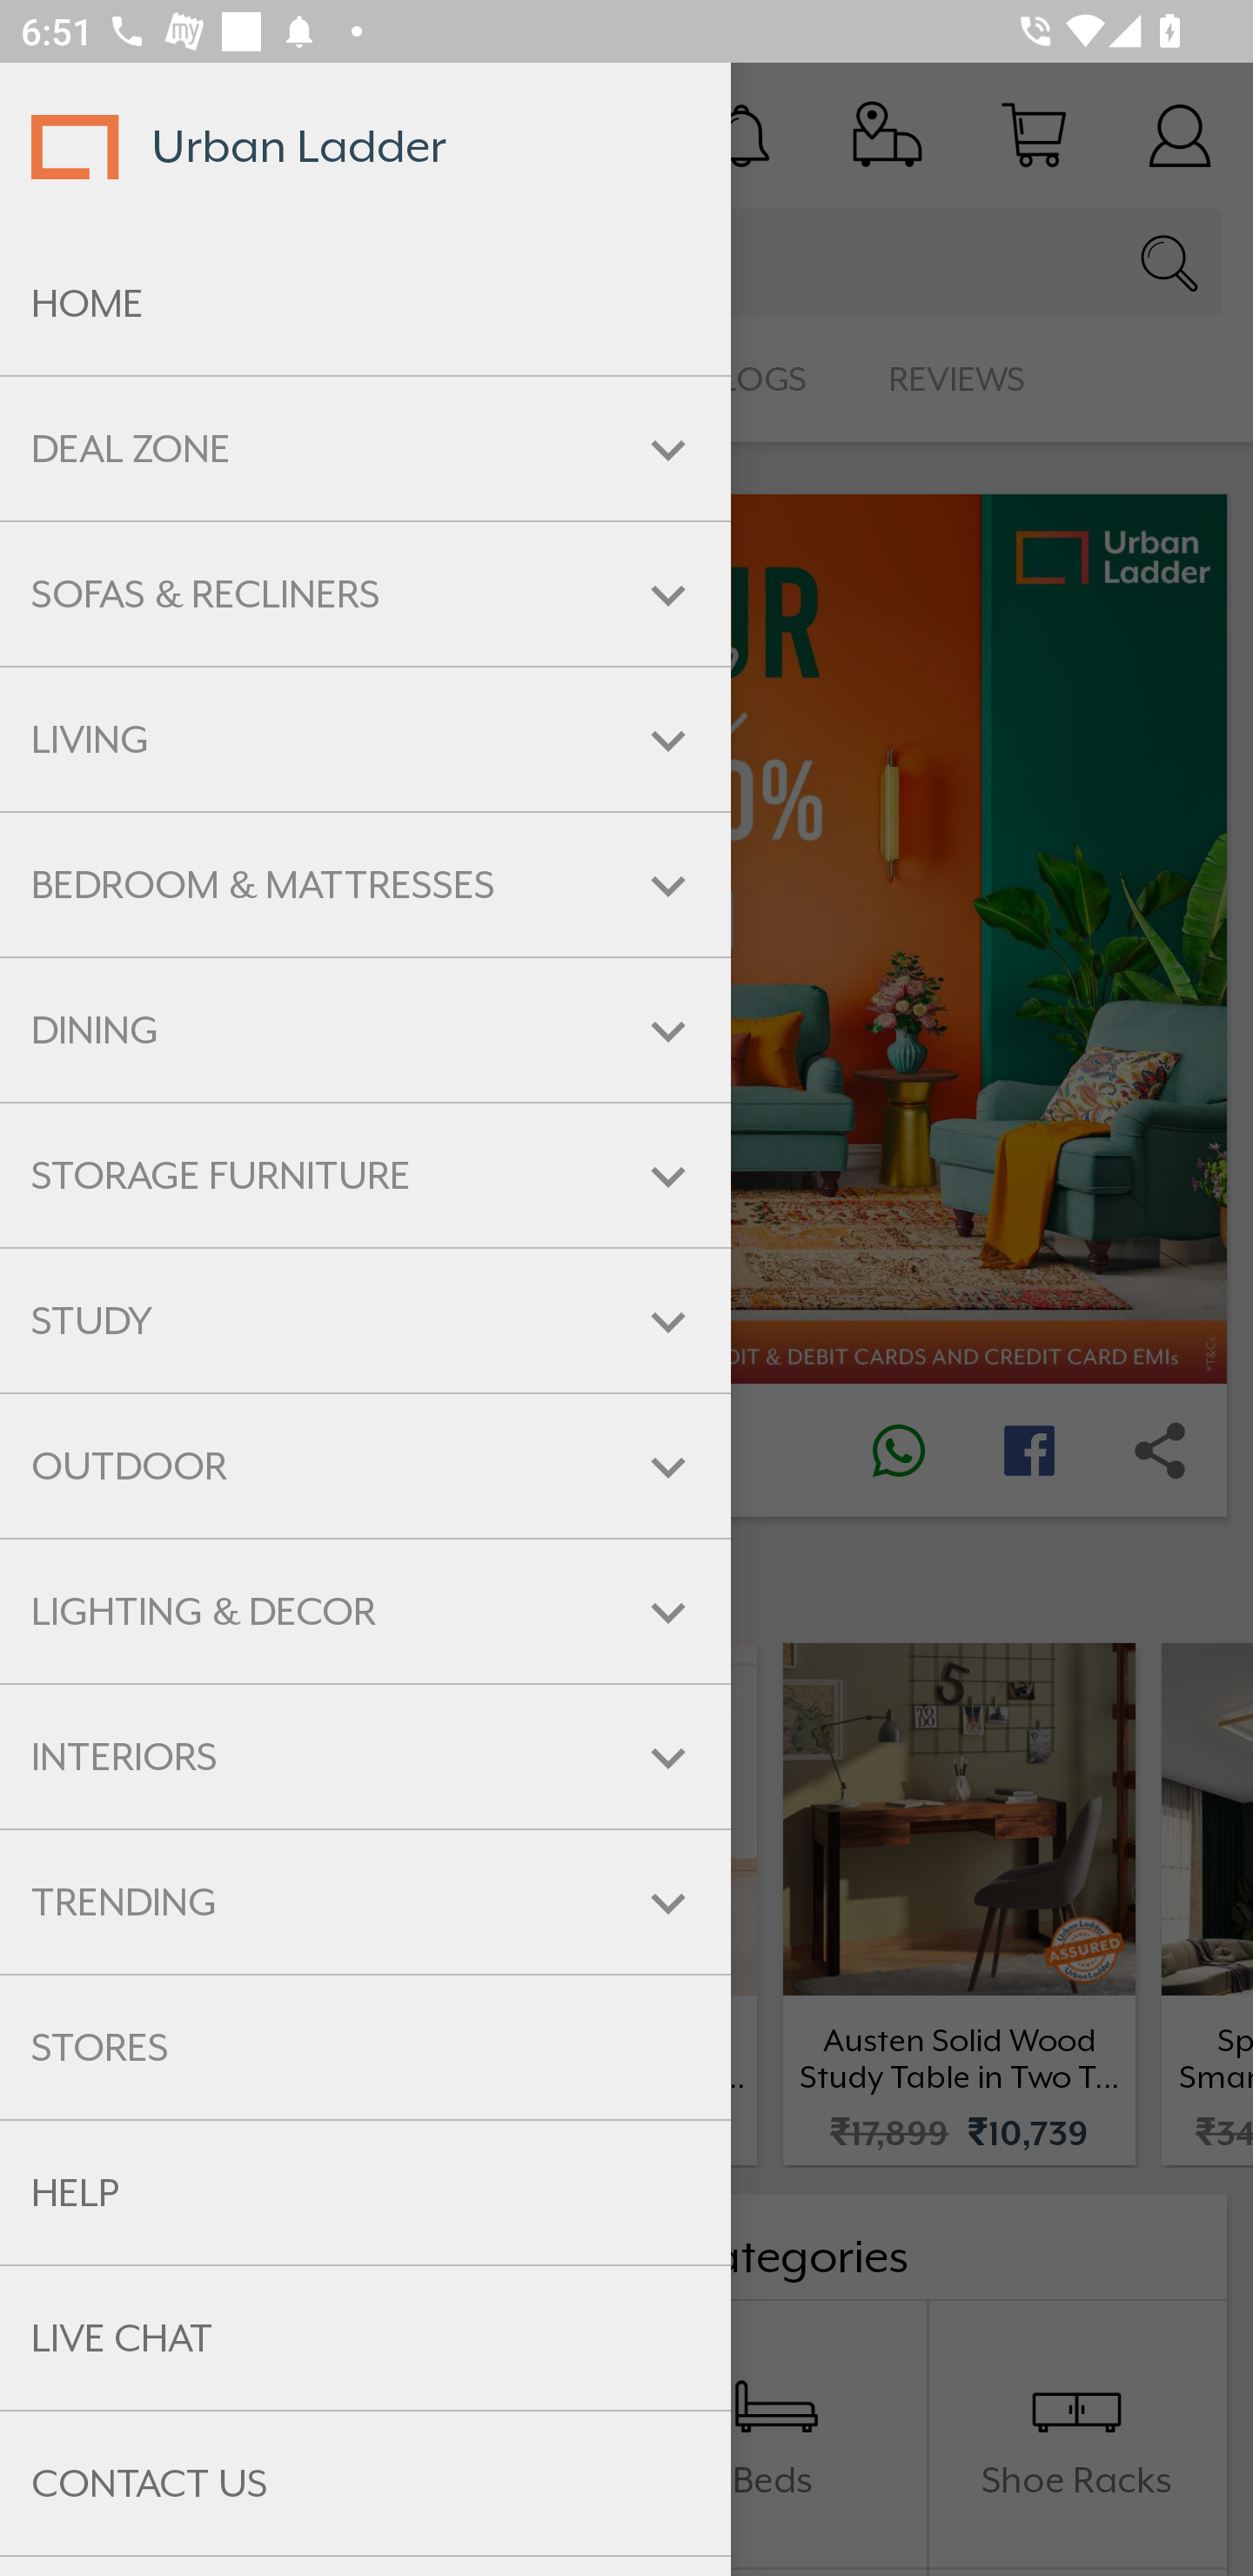 This screenshot has height=2576, width=1253. Describe the element at coordinates (365, 2338) in the screenshot. I see `LIVE CHAT` at that location.